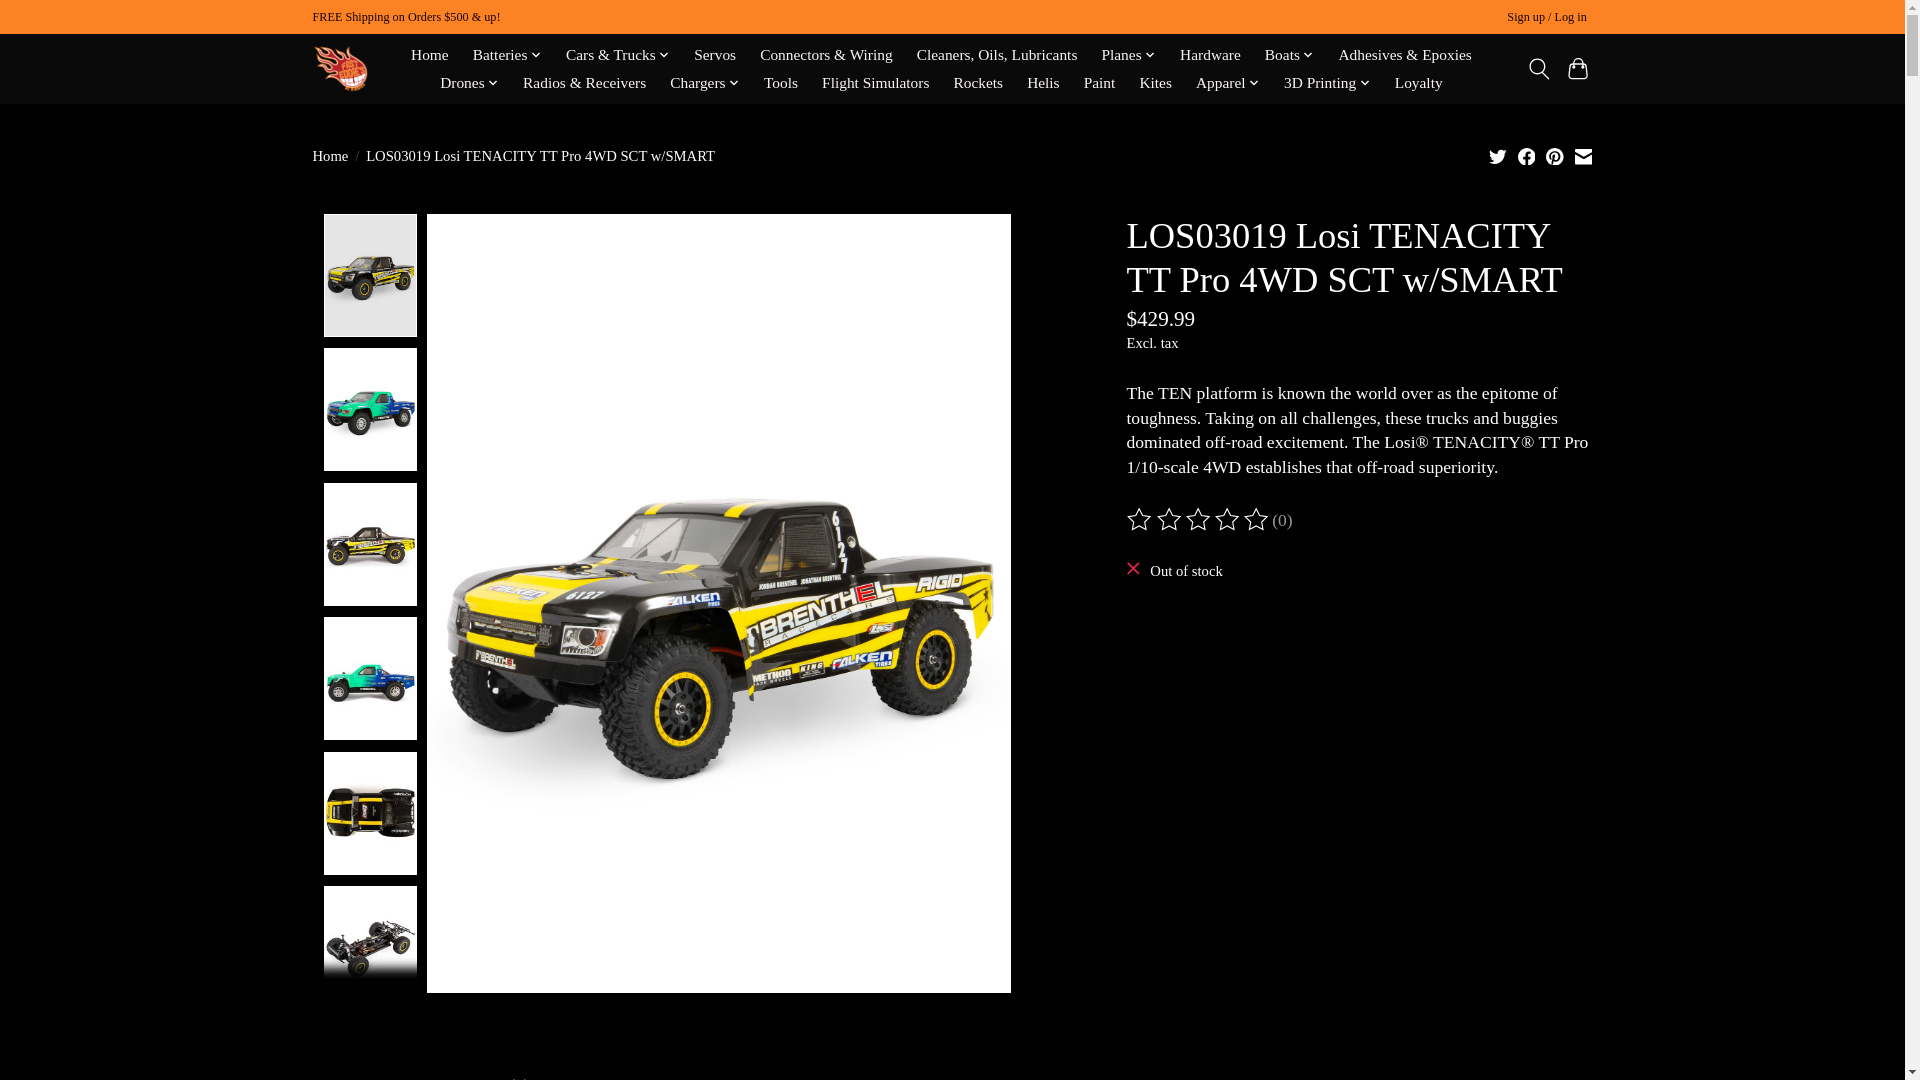 The height and width of the screenshot is (1080, 1920). What do you see at coordinates (780, 83) in the screenshot?
I see `Tools` at bounding box center [780, 83].